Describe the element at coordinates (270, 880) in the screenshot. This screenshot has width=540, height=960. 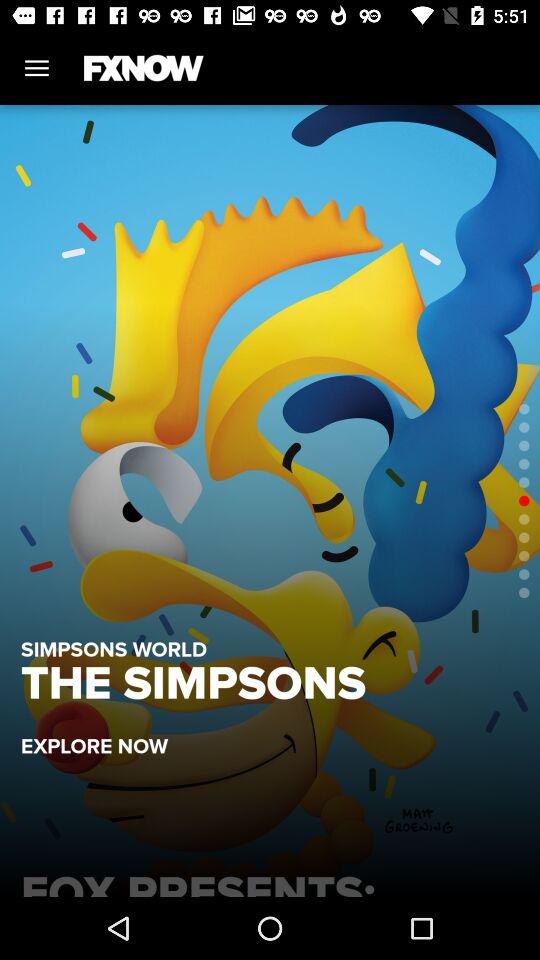
I see `scroll until the fox presents: pitch item` at that location.